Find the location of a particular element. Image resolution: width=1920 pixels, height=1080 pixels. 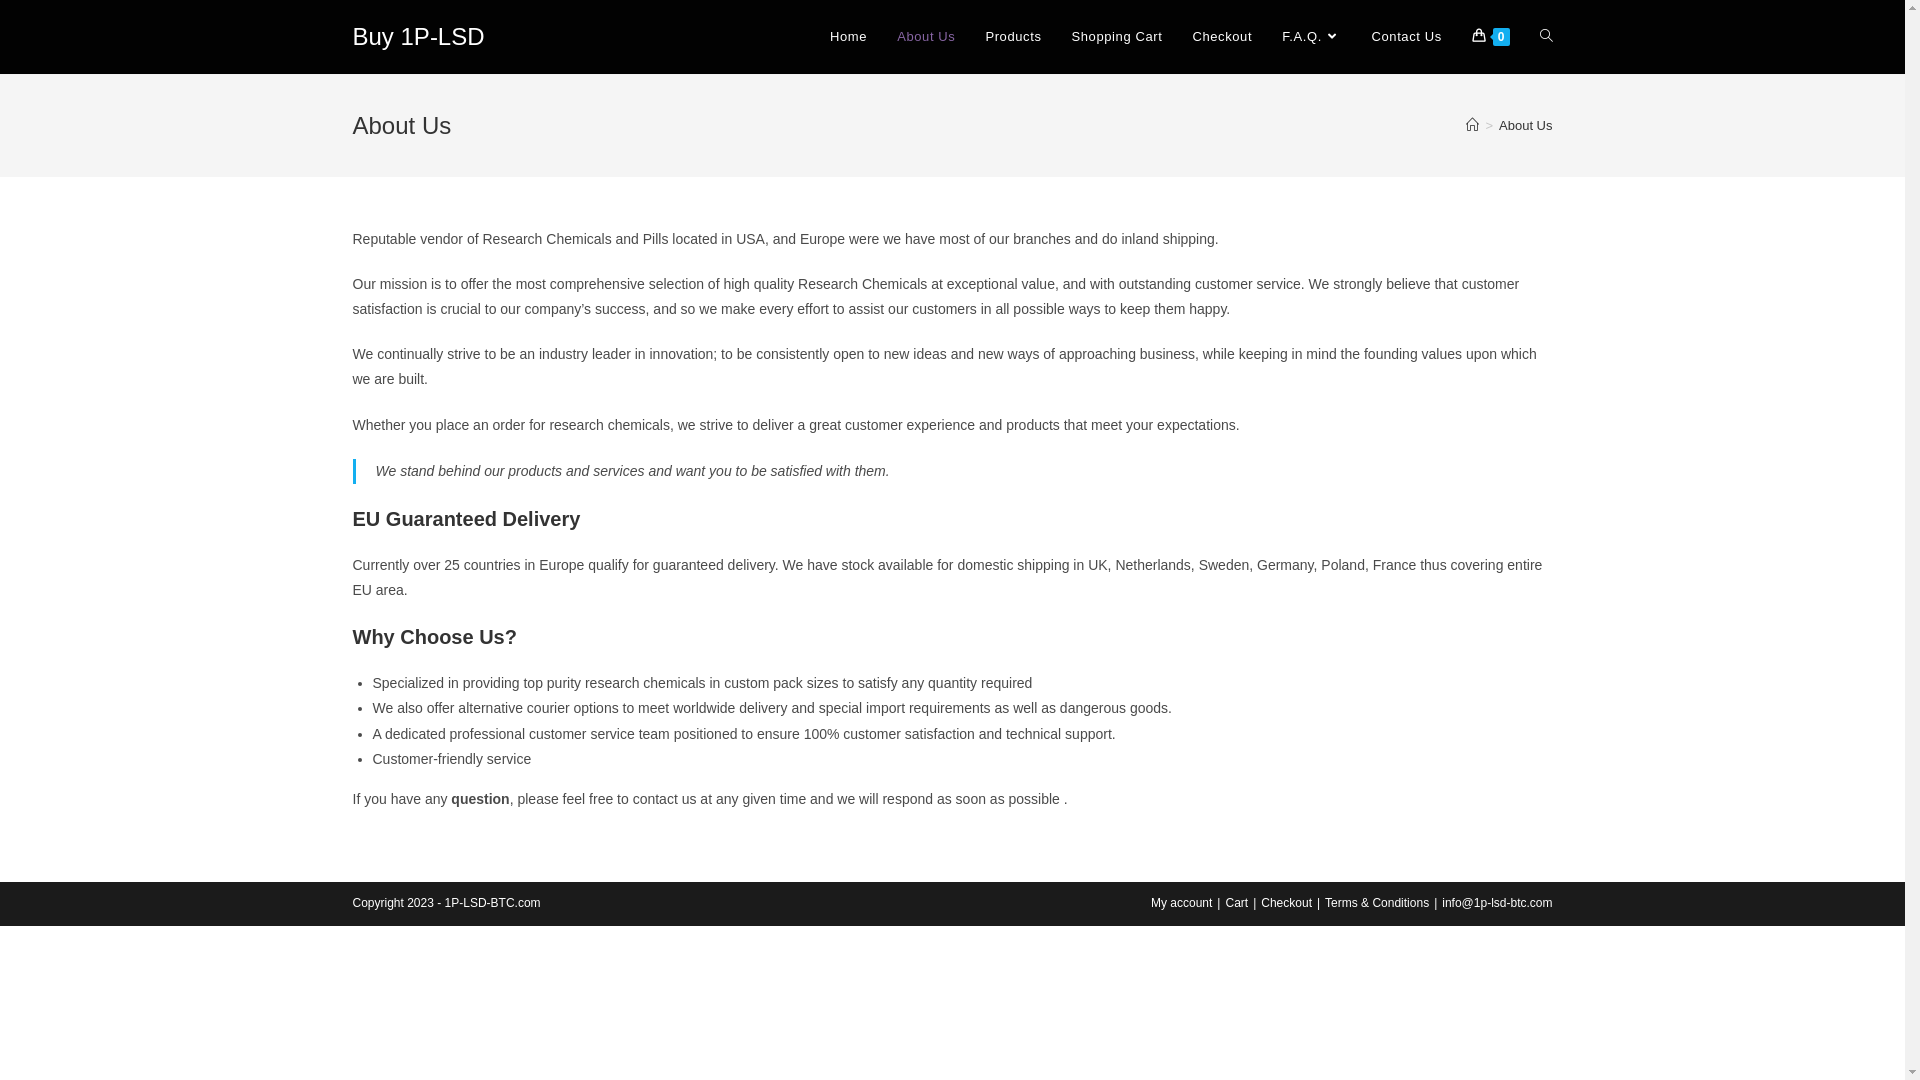

Contact Us is located at coordinates (1406, 37).